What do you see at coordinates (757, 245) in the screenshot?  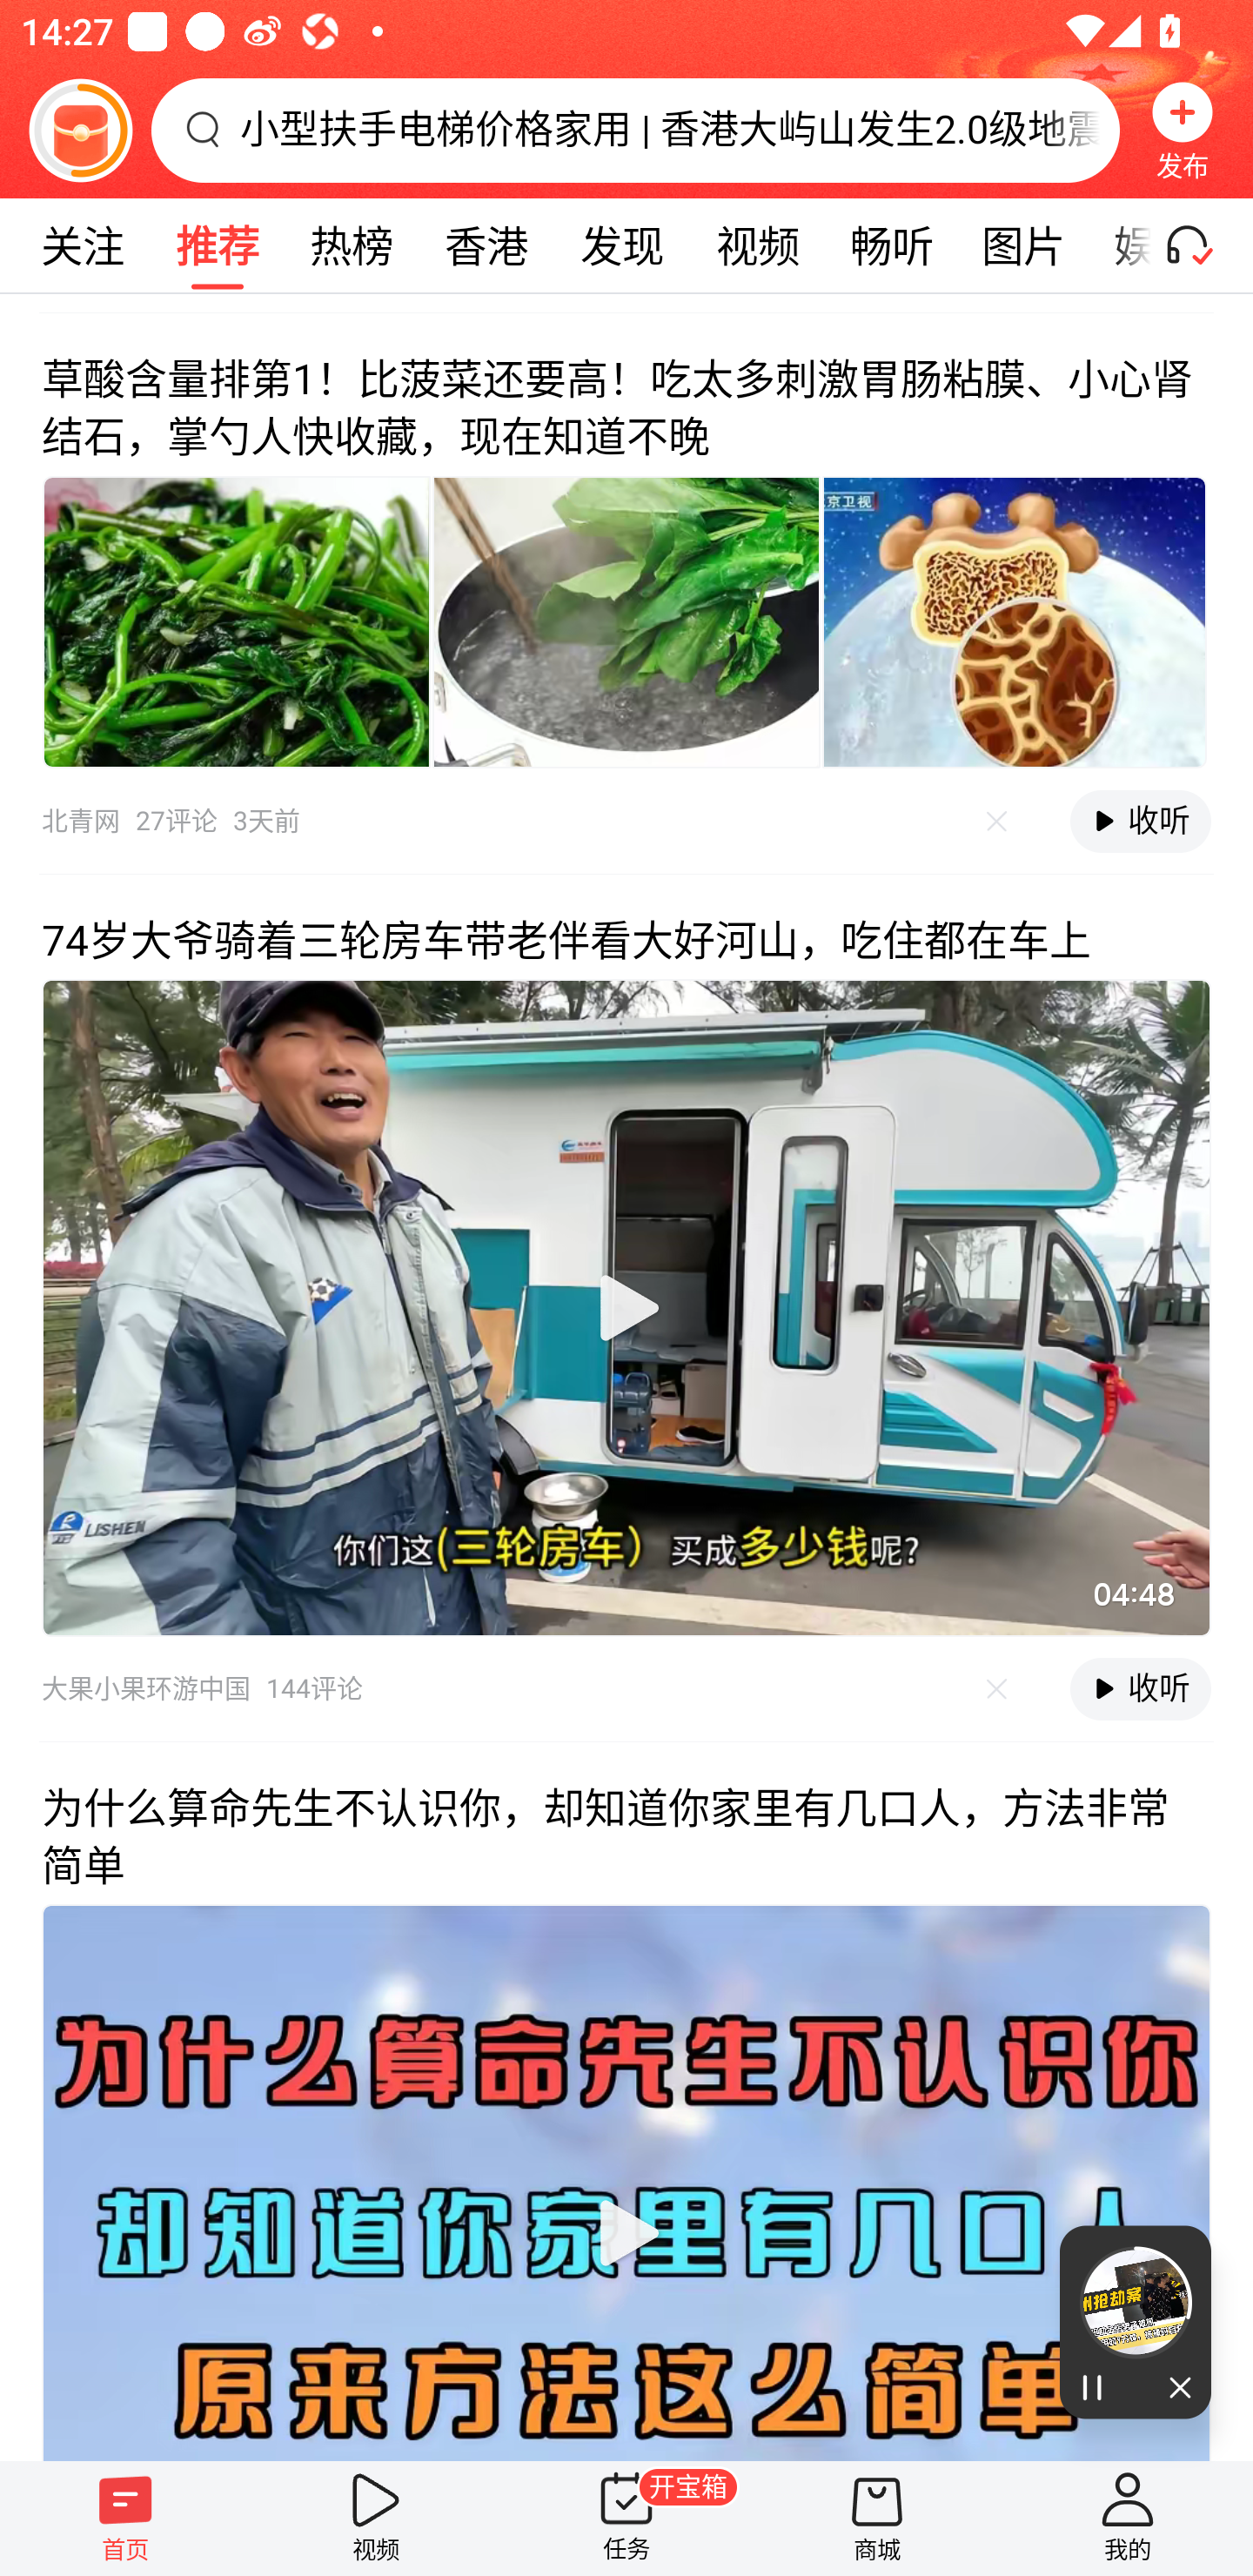 I see `视频` at bounding box center [757, 245].